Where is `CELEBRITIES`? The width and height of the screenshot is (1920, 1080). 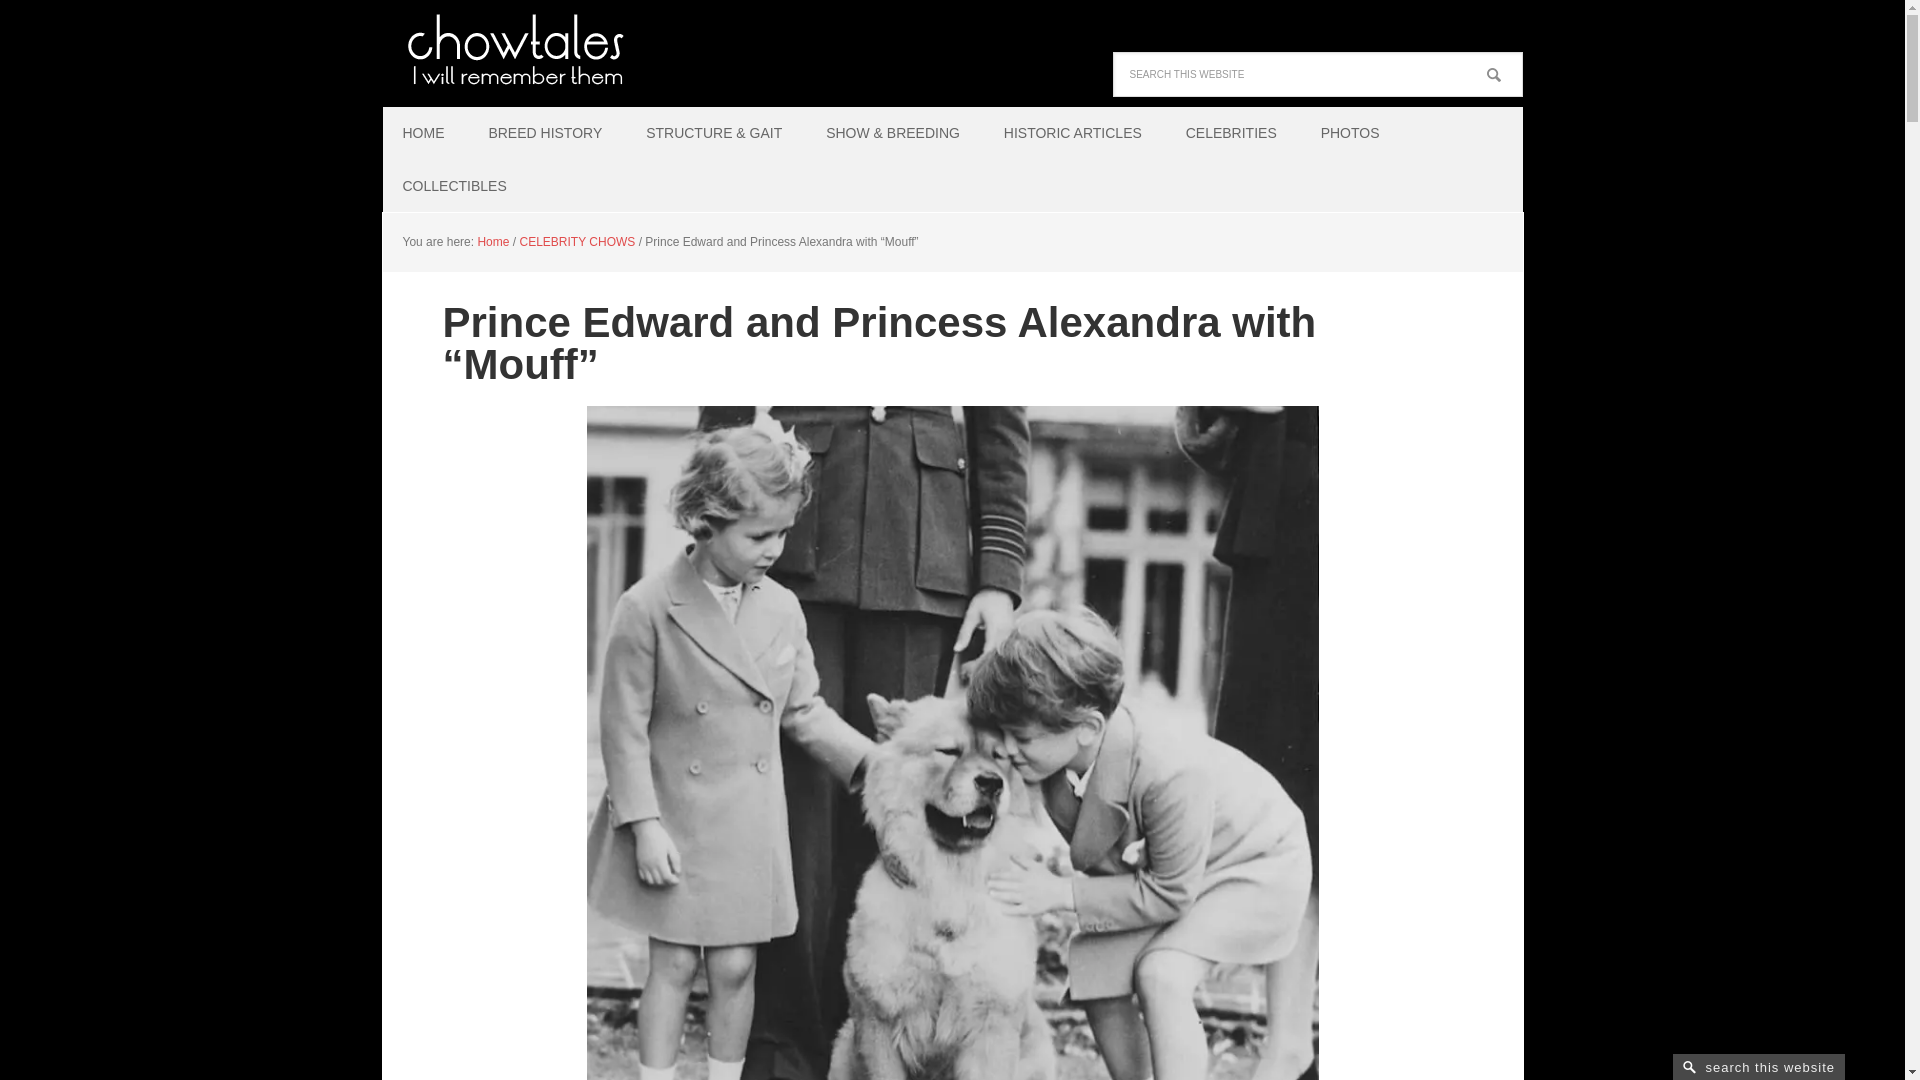
CELEBRITIES is located at coordinates (1231, 132).